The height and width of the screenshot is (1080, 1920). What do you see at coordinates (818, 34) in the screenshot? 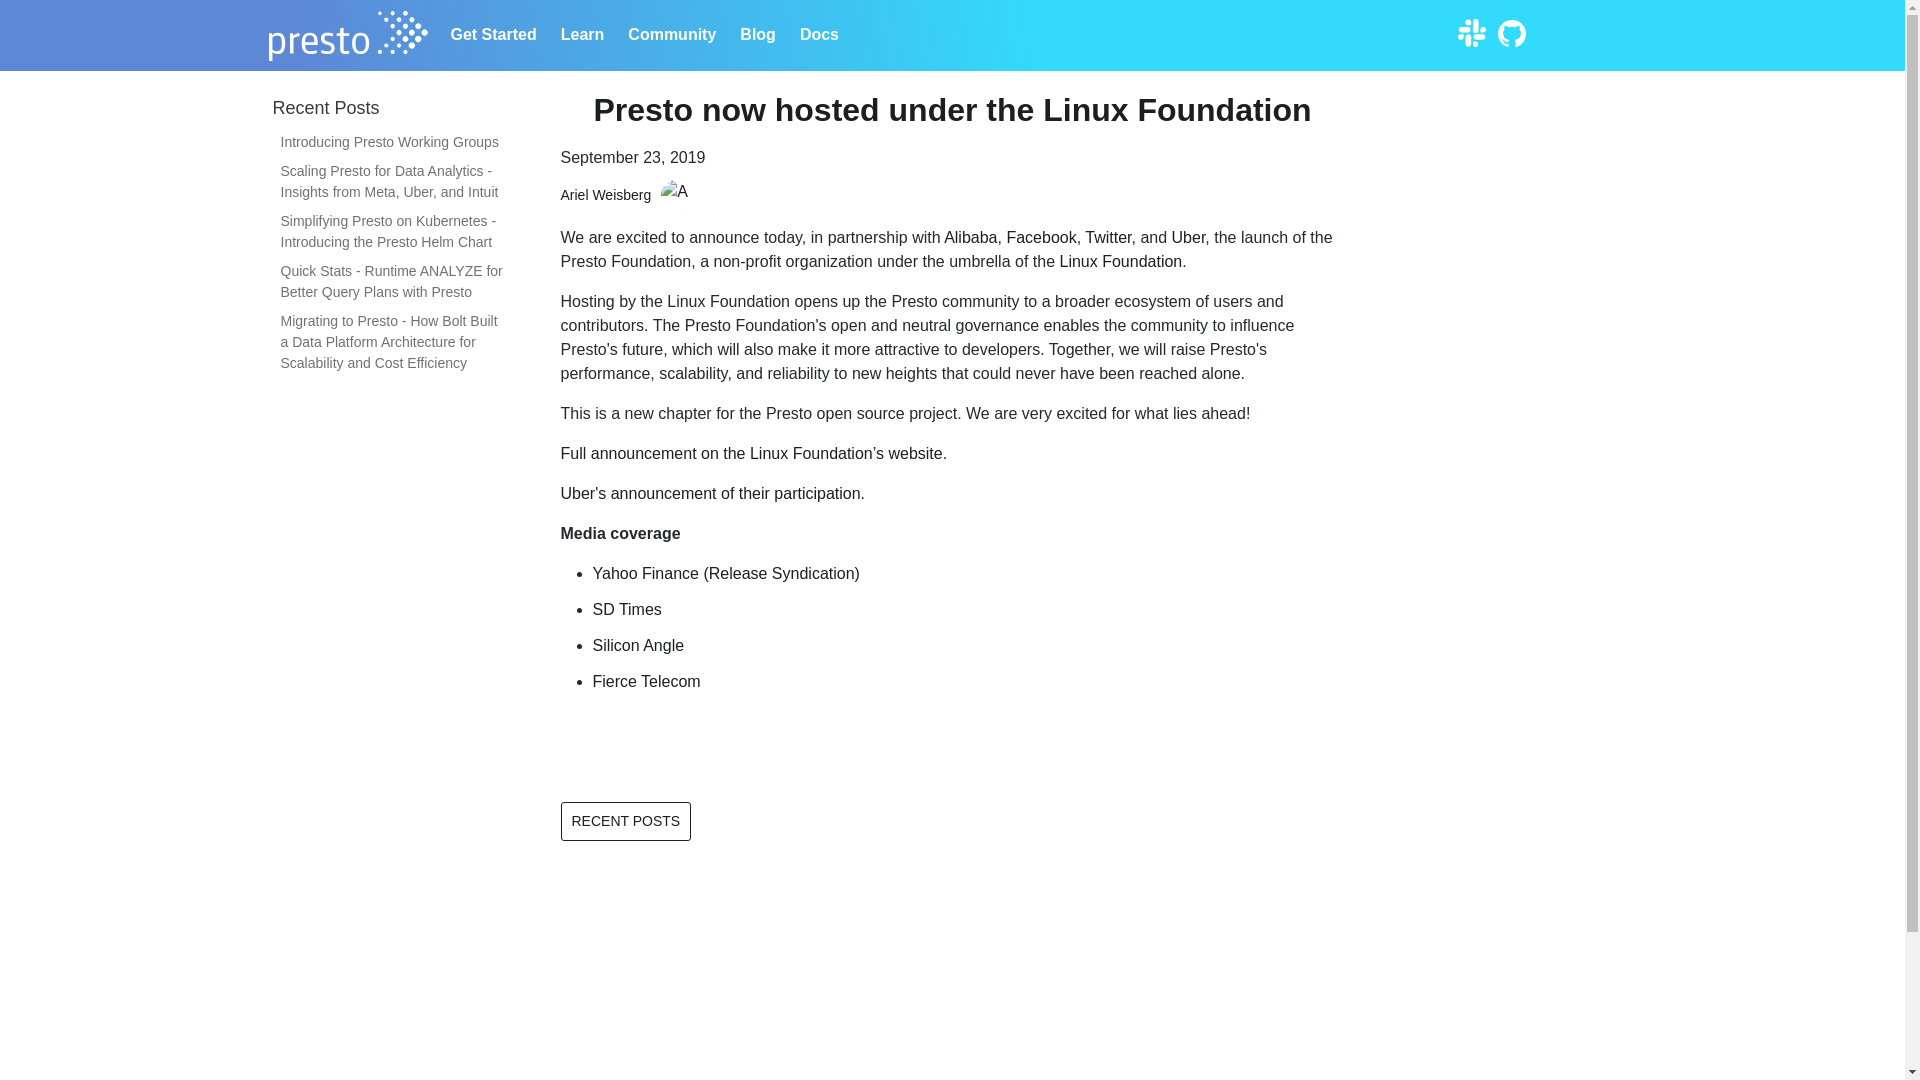
I see `Docs` at bounding box center [818, 34].